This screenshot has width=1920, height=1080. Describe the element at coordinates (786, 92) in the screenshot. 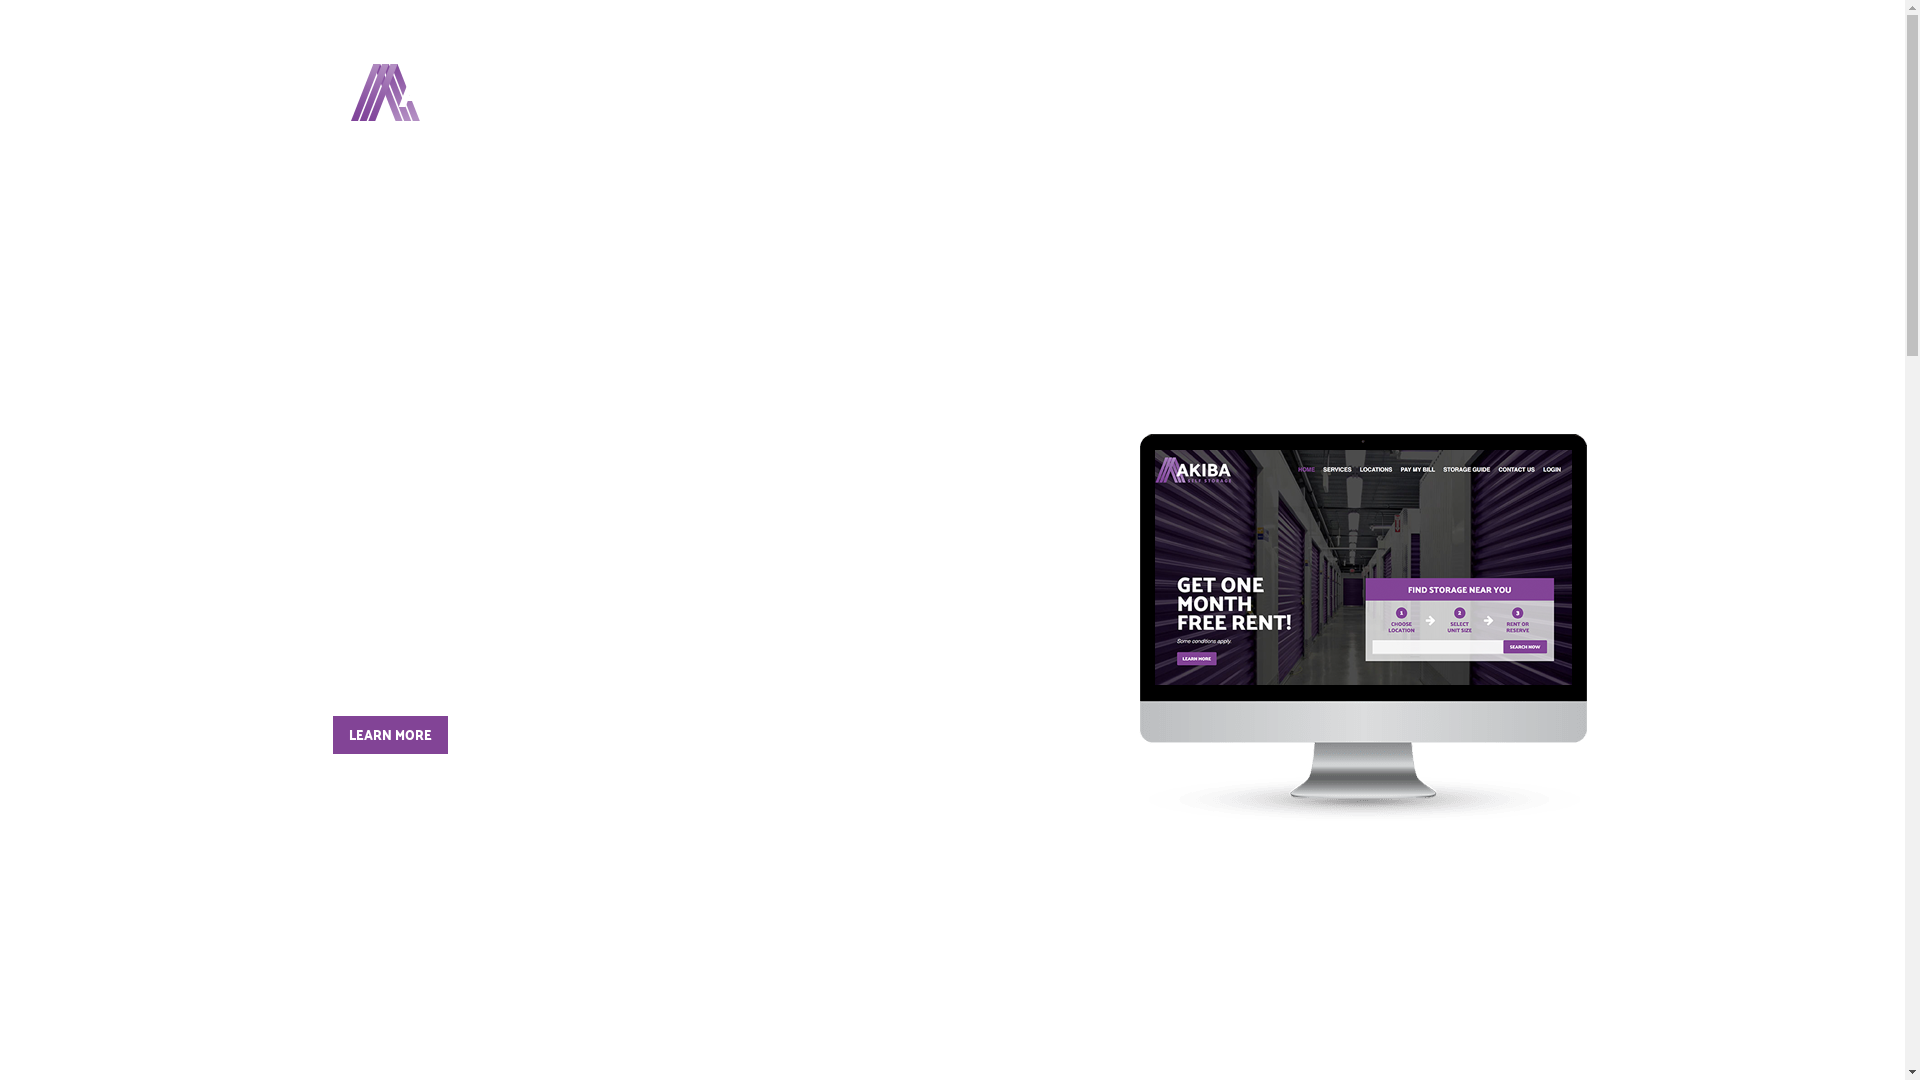

I see `FEATURES` at that location.